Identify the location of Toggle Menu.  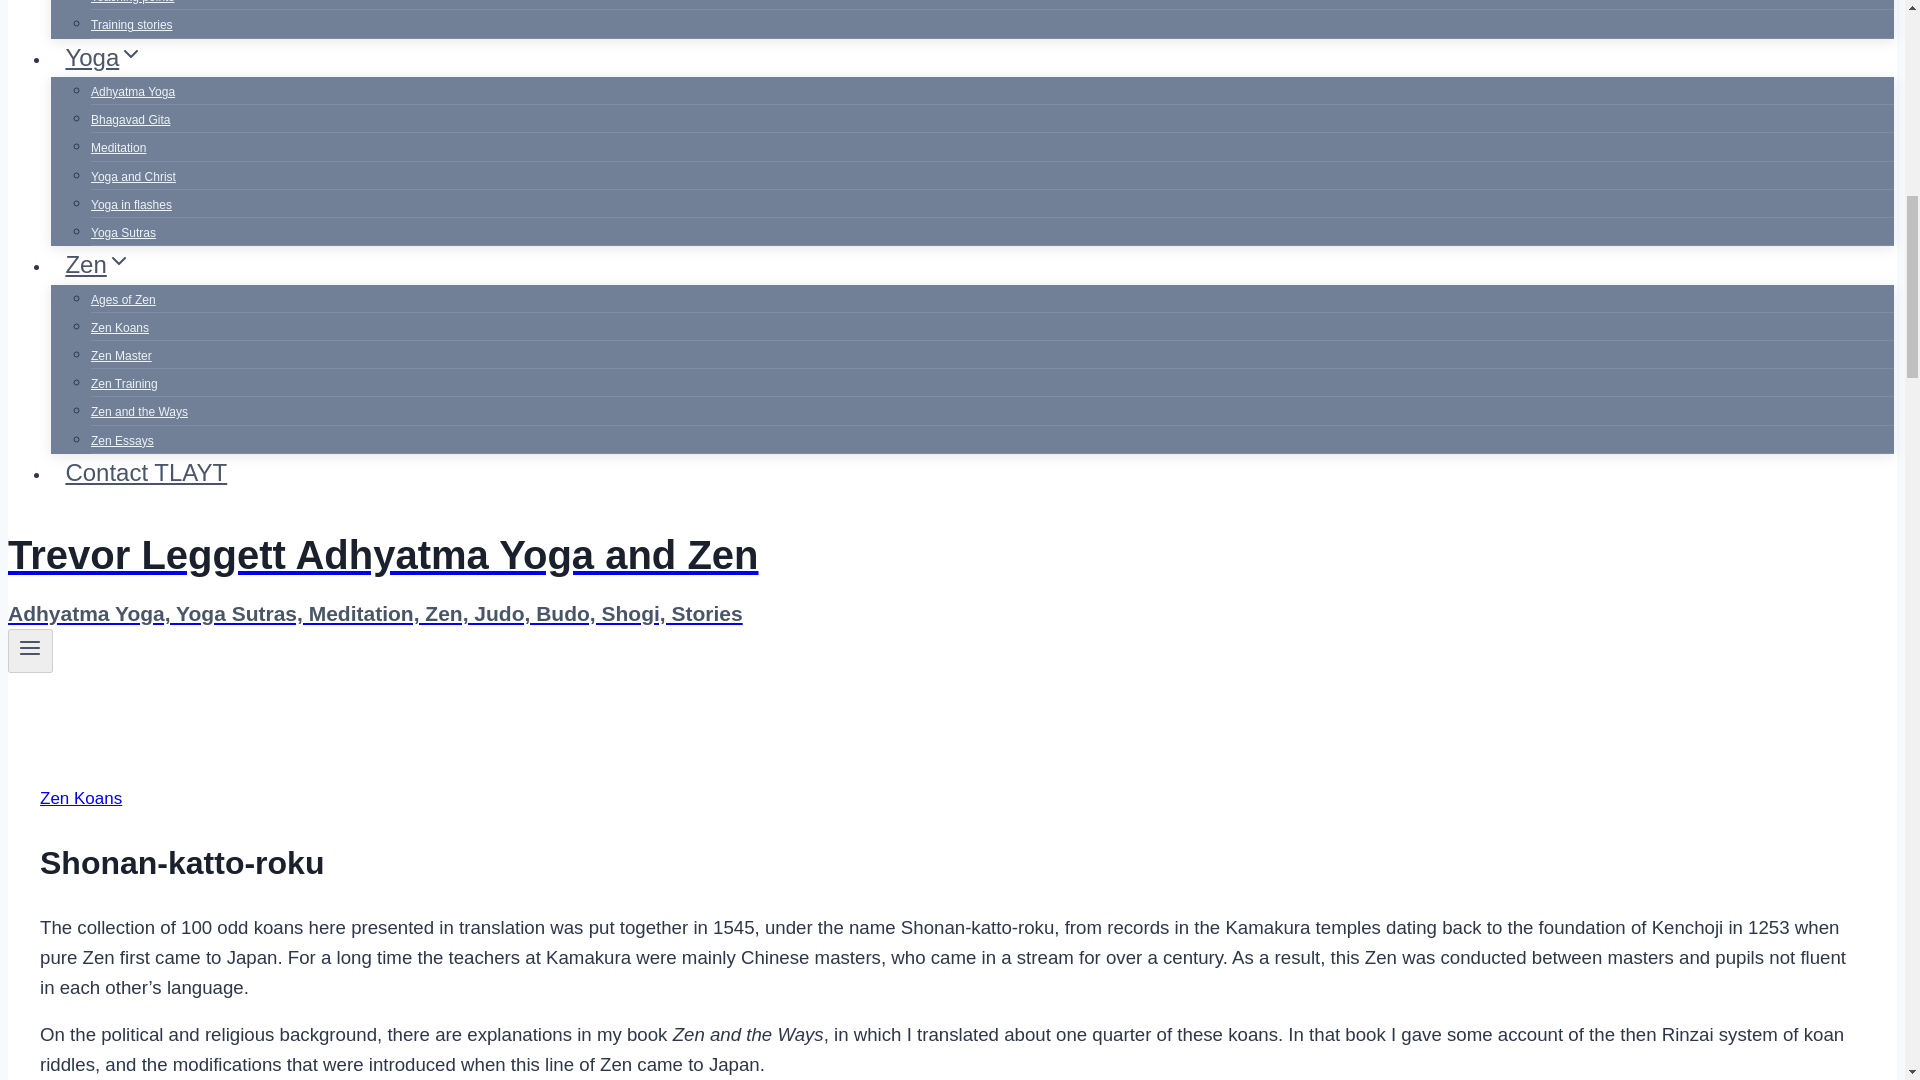
(30, 648).